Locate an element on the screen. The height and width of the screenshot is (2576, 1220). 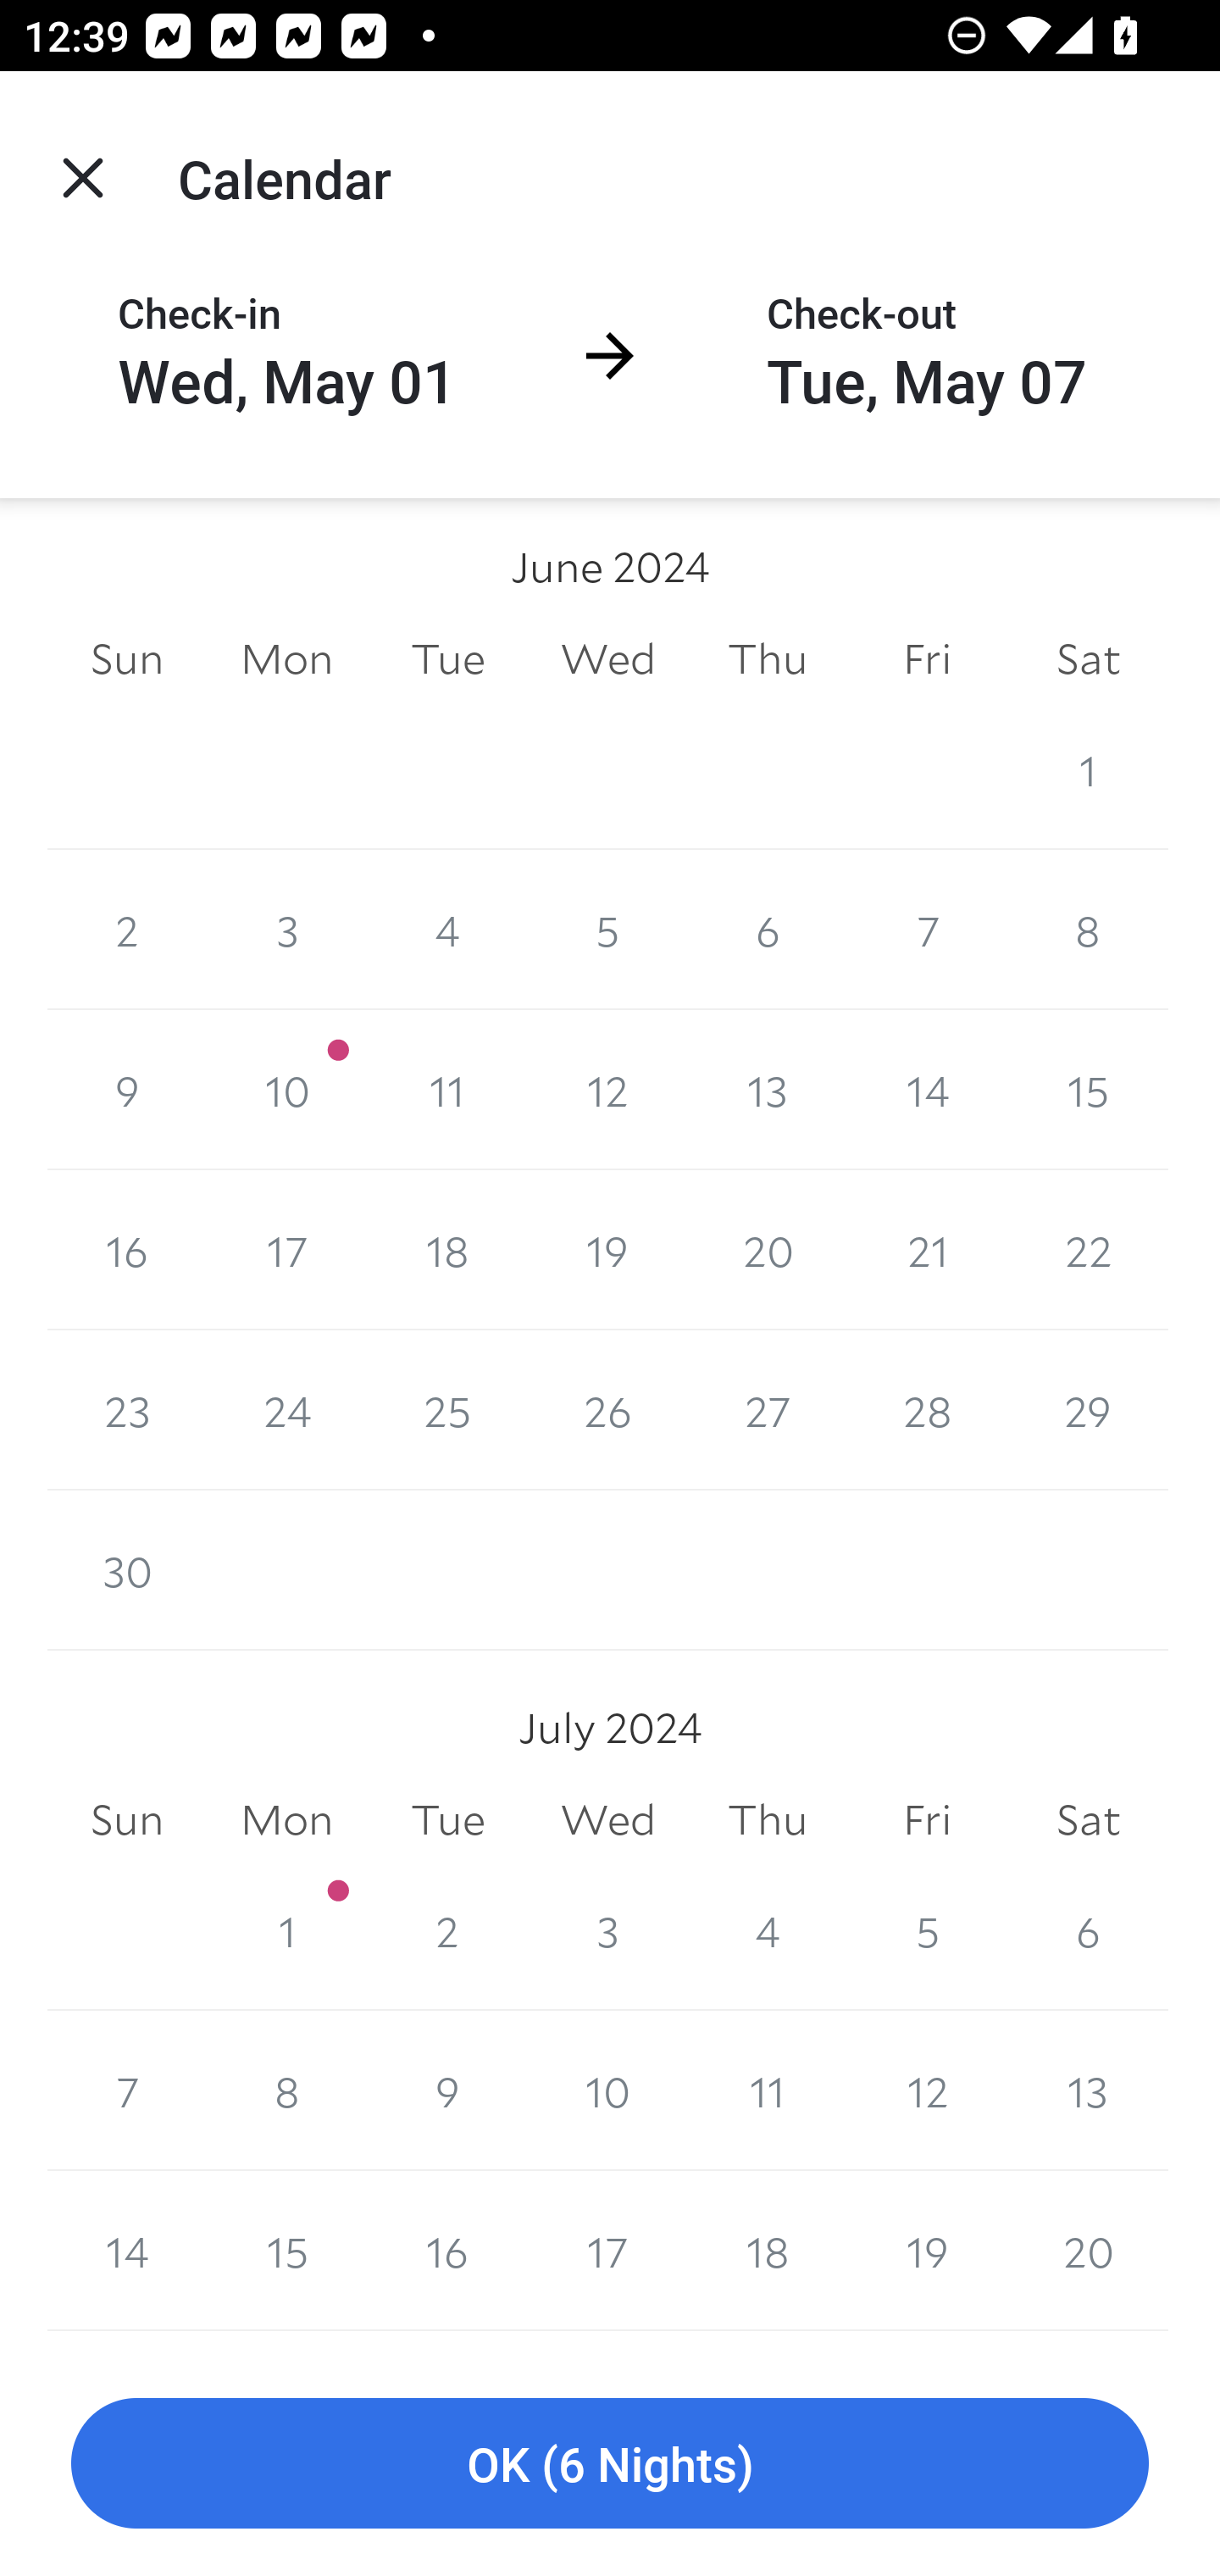
25 25 June 2024 is located at coordinates (447, 1410).